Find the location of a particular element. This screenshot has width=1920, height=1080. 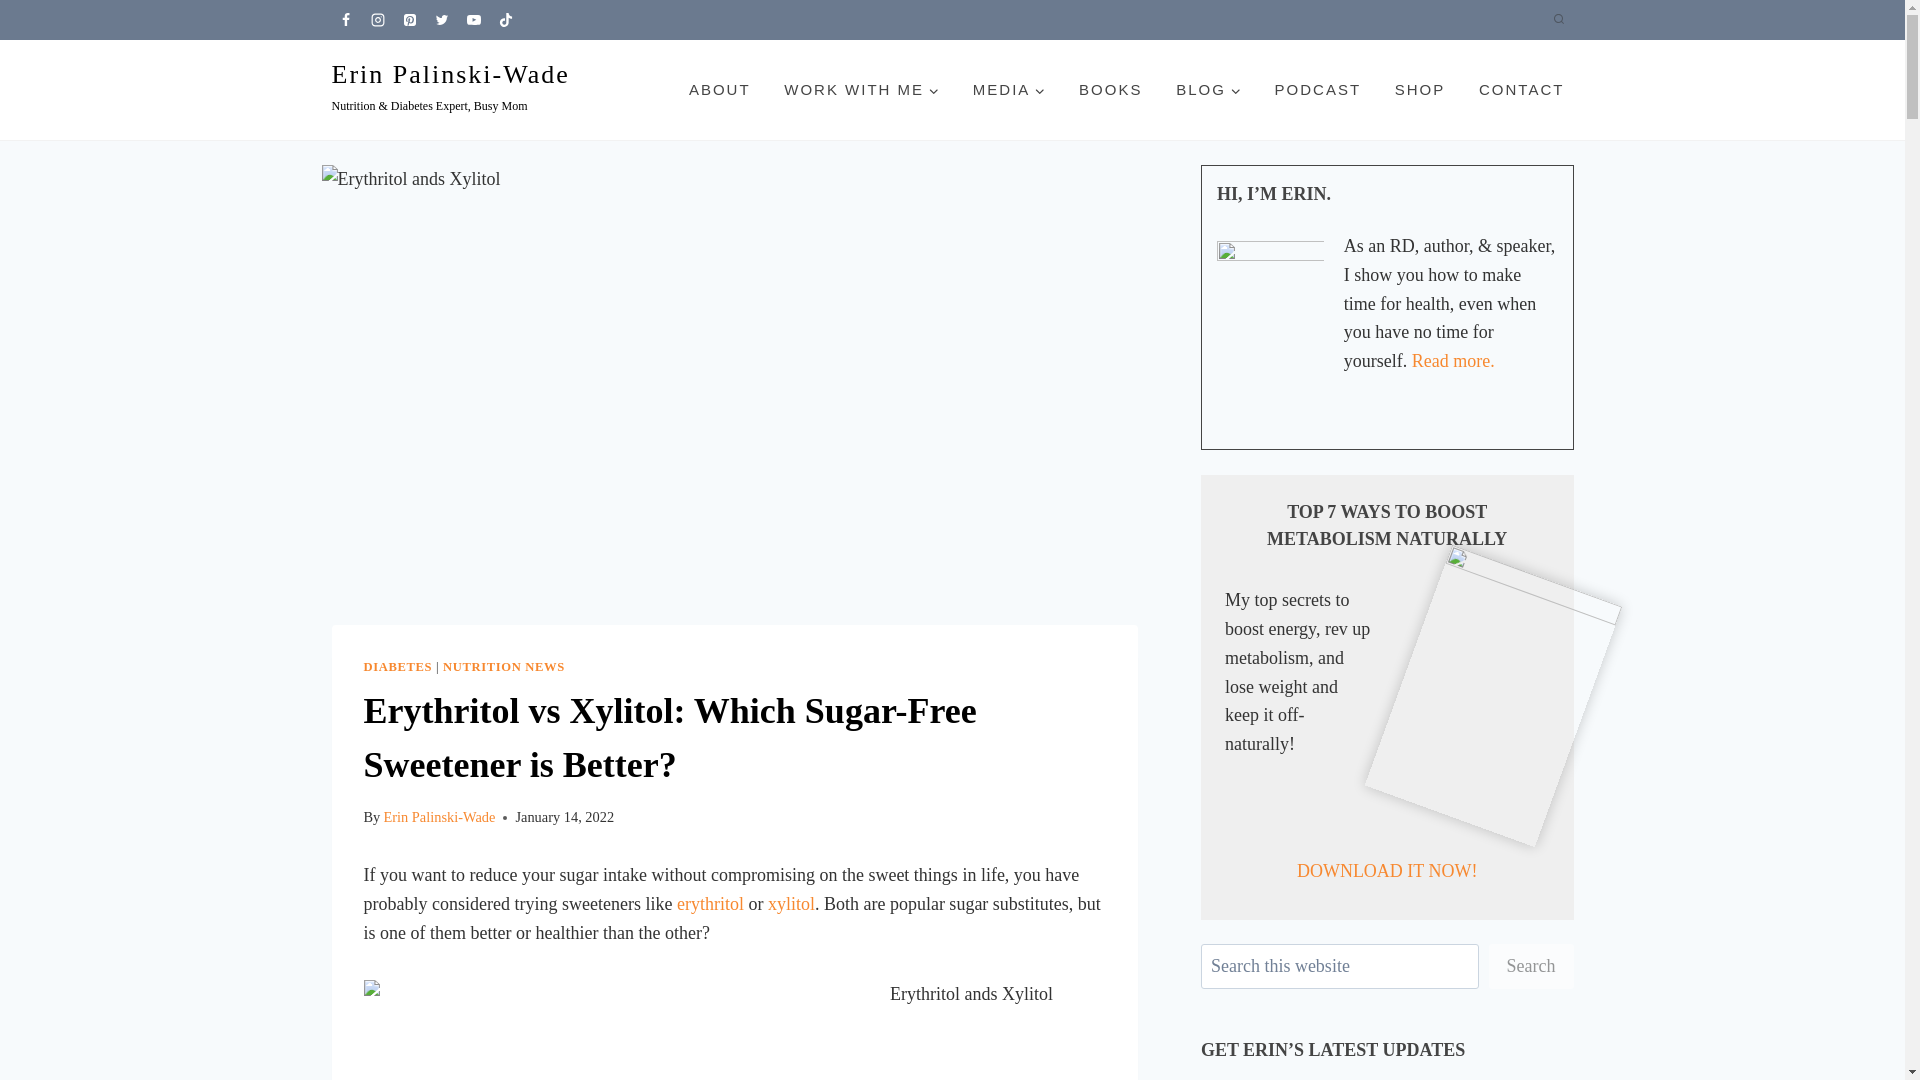

CONTACT is located at coordinates (1521, 90).